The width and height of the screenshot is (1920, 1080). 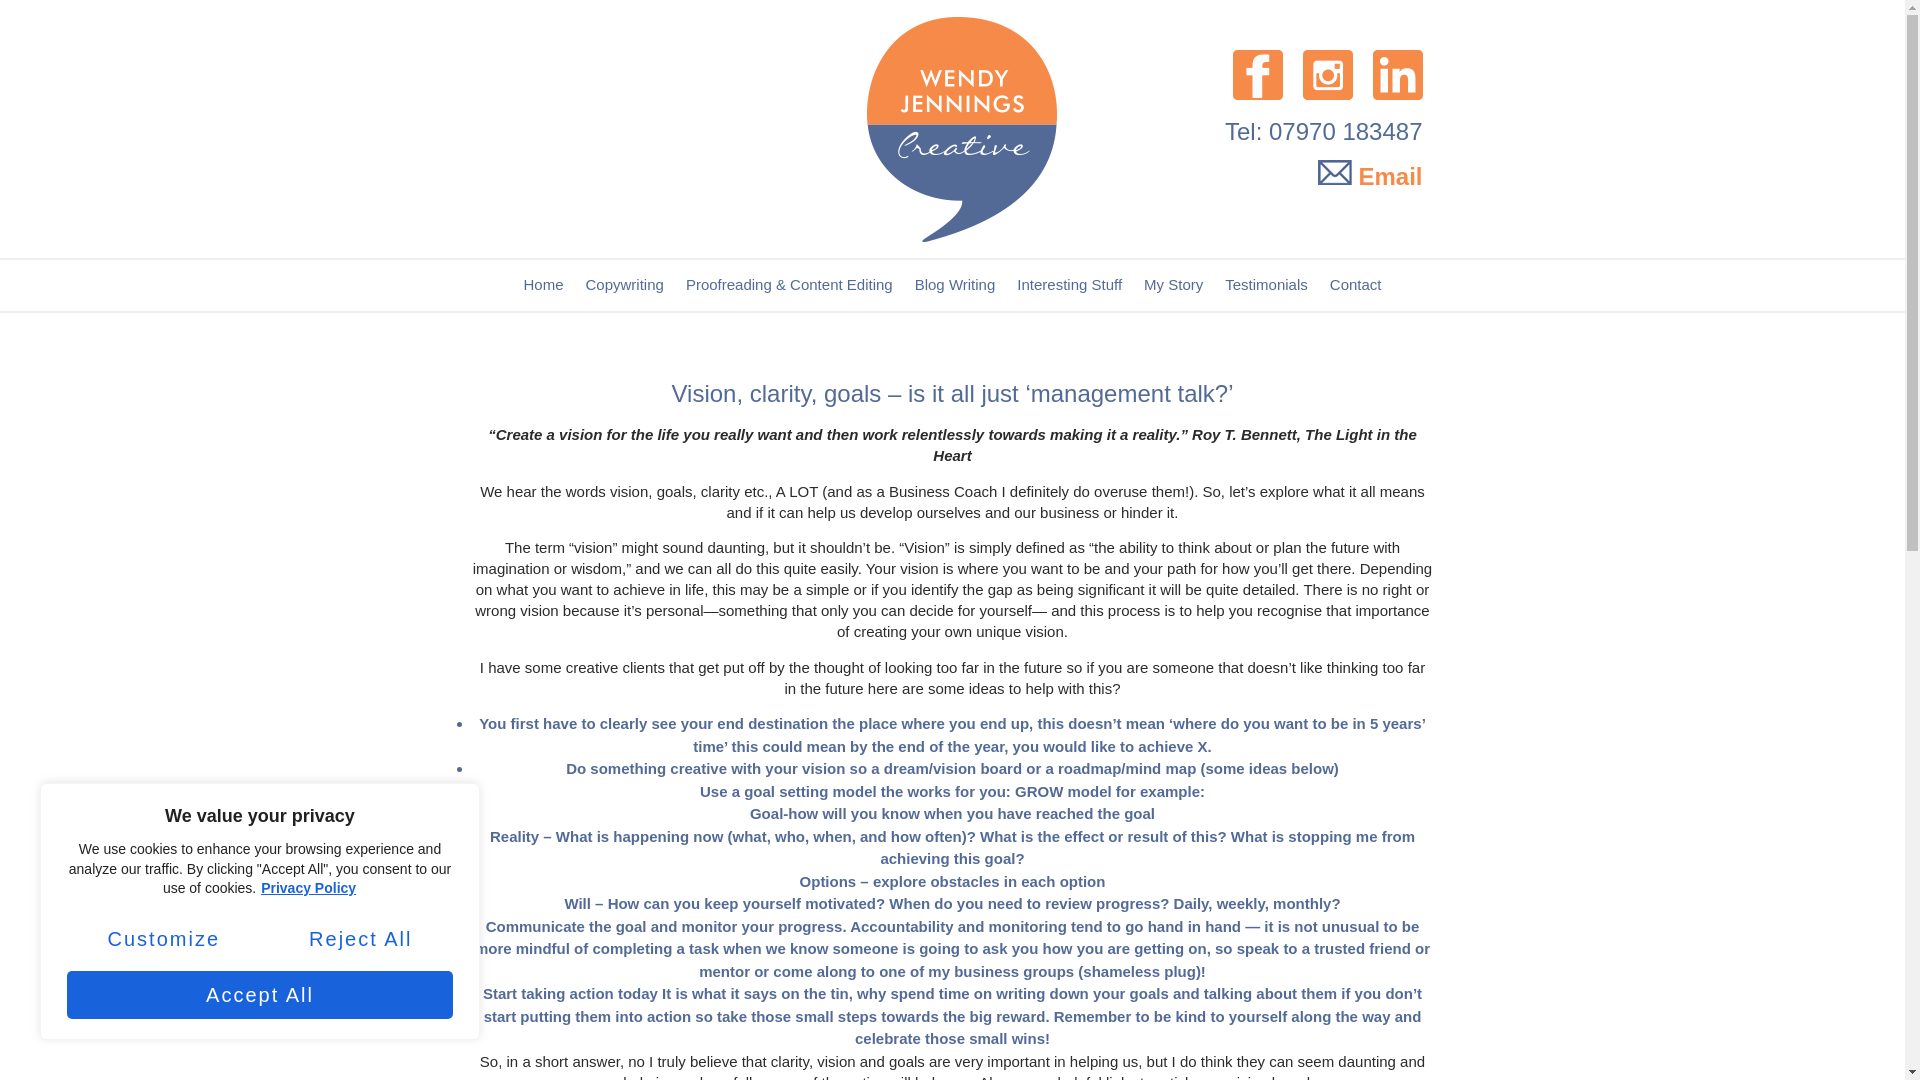 I want to click on Accept All, so click(x=260, y=994).